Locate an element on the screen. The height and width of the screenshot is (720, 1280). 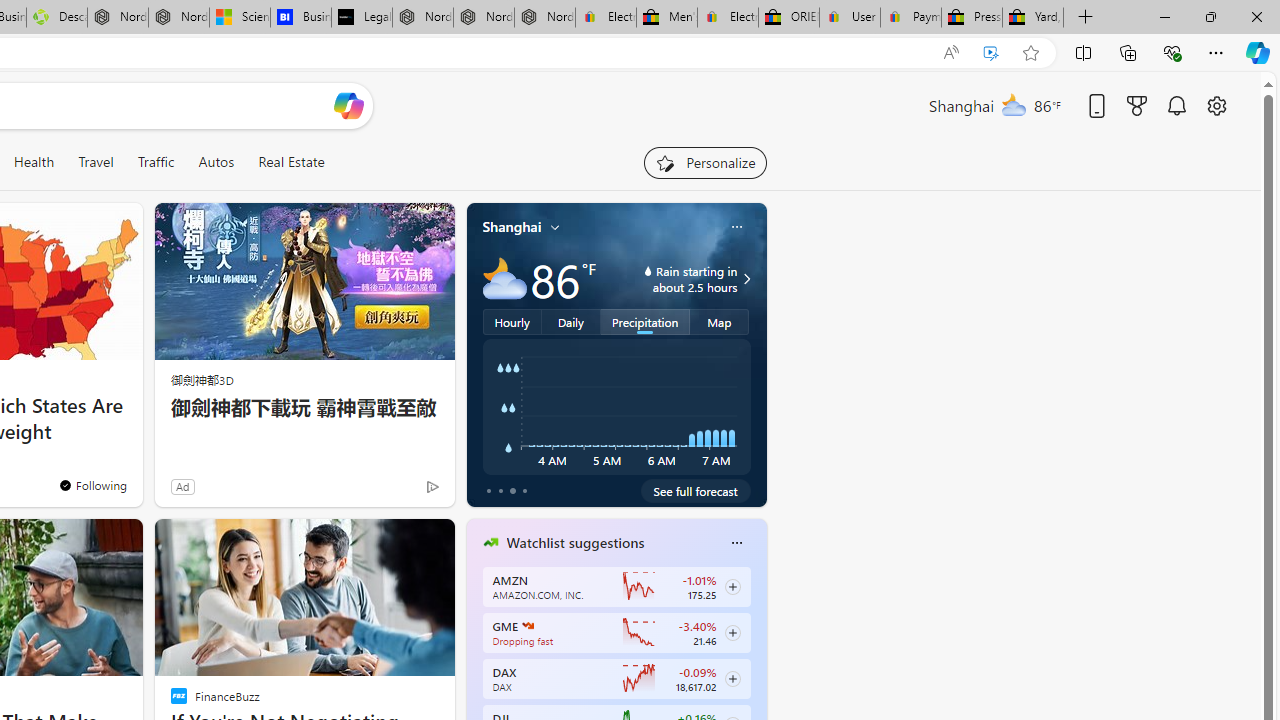
water-drop-icon is located at coordinates (648, 270).